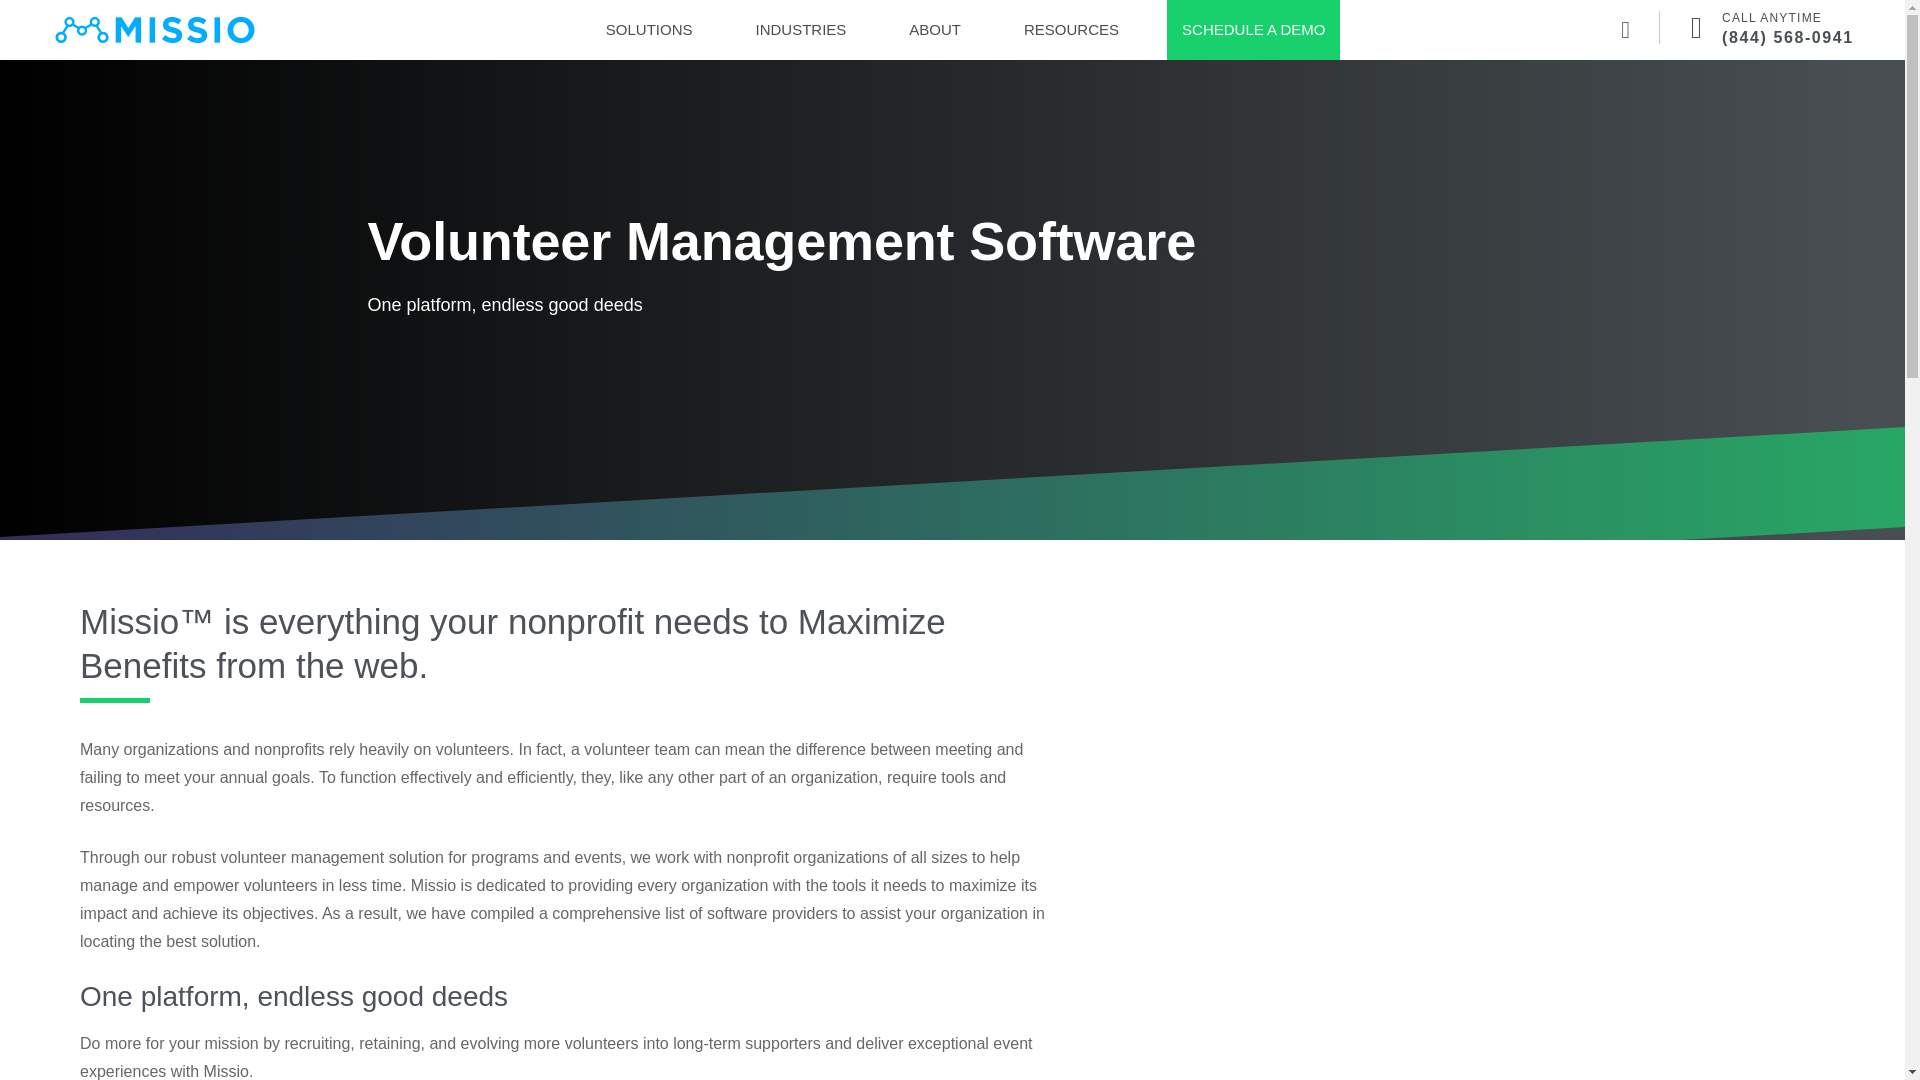 Image resolution: width=1920 pixels, height=1080 pixels. Describe the element at coordinates (1253, 30) in the screenshot. I see `SCHEDULE A DEMO` at that location.